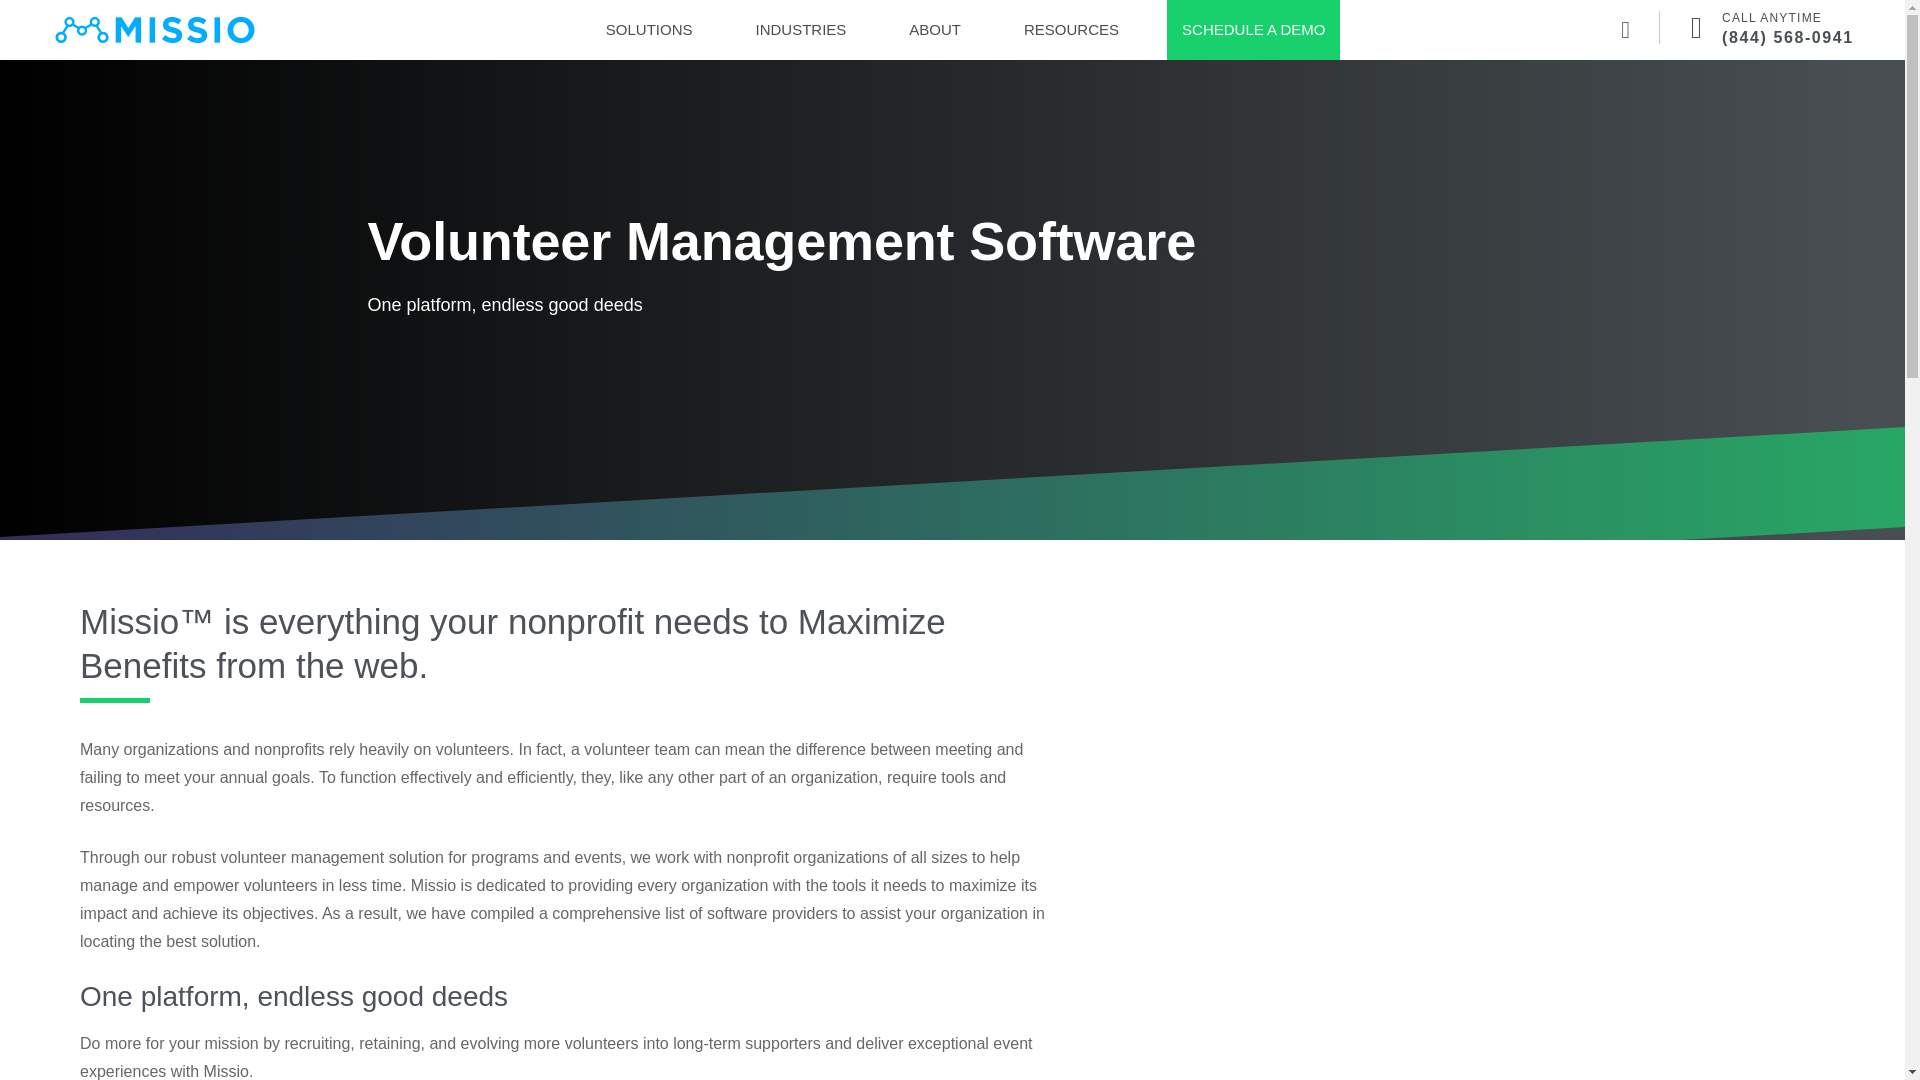 Image resolution: width=1920 pixels, height=1080 pixels. Describe the element at coordinates (1253, 30) in the screenshot. I see `SCHEDULE A DEMO` at that location.